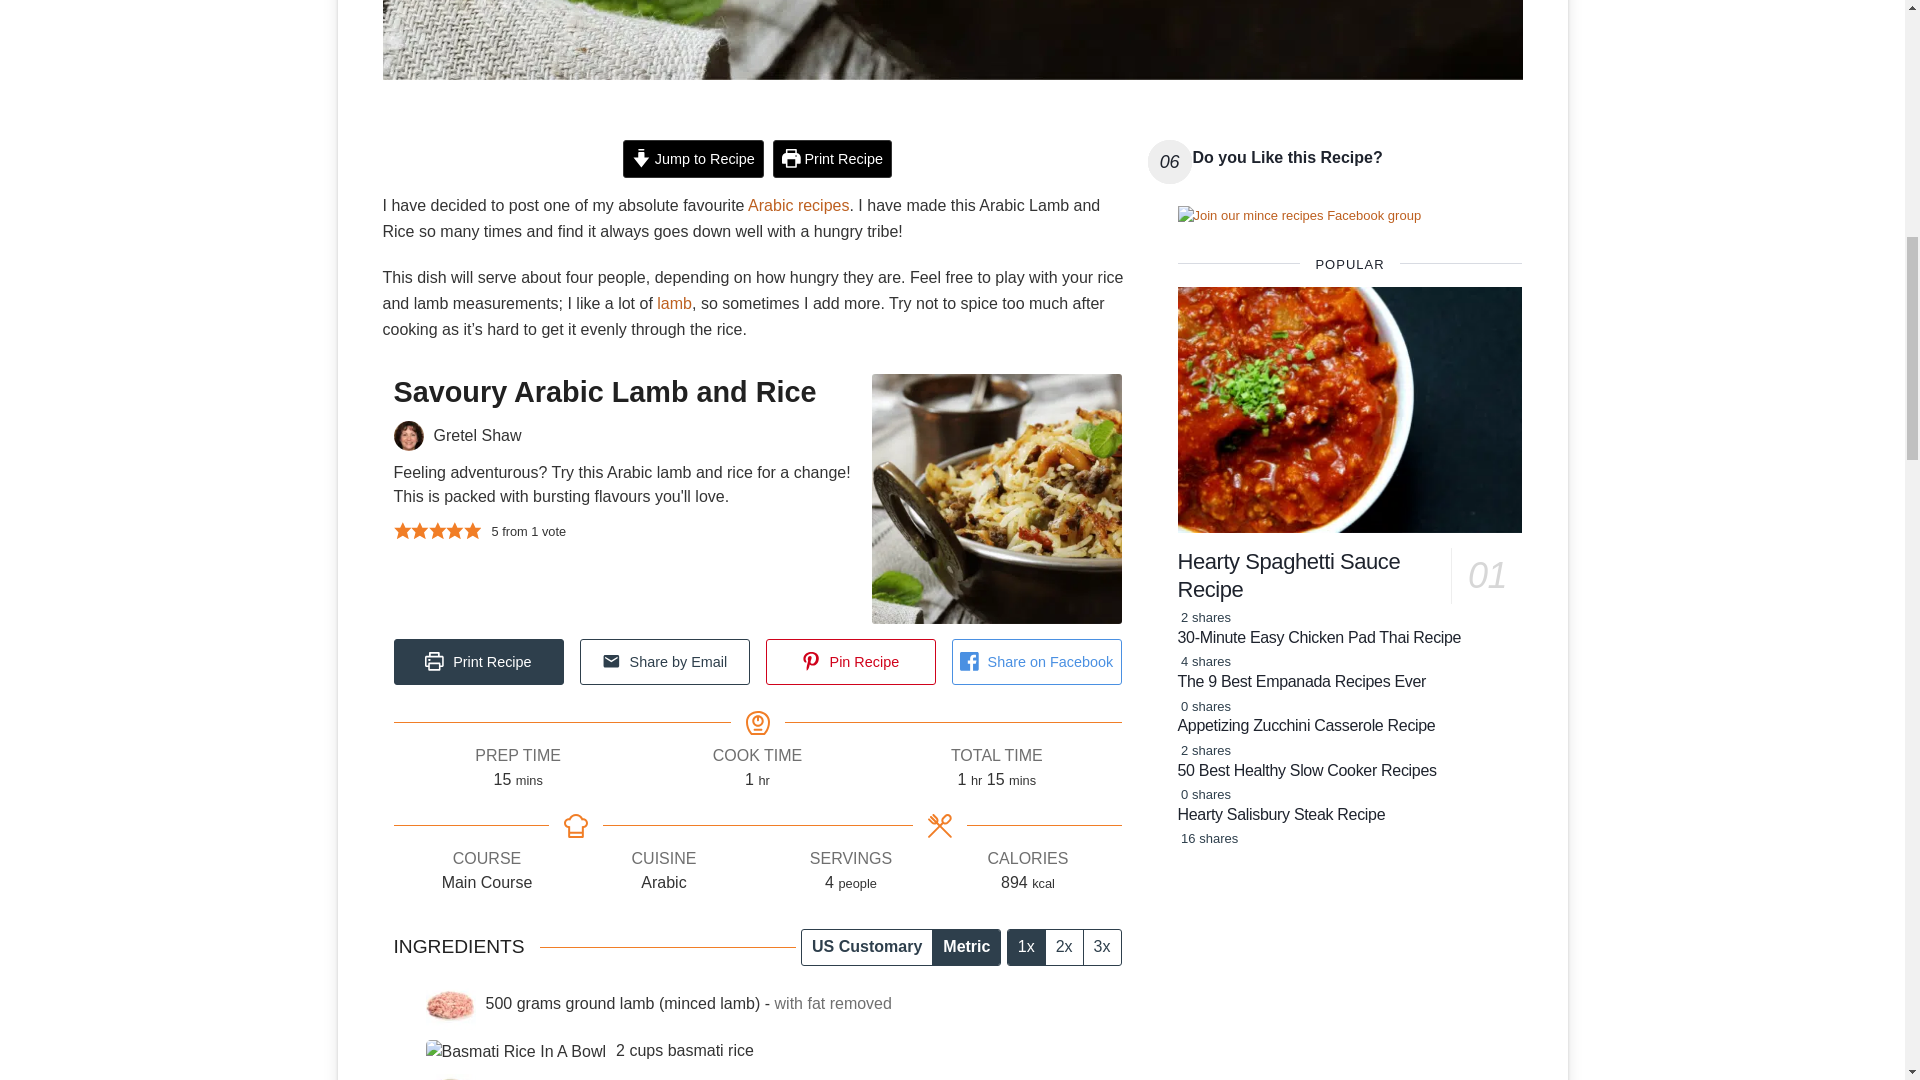 The height and width of the screenshot is (1080, 1920). What do you see at coordinates (674, 303) in the screenshot?
I see `lamb` at bounding box center [674, 303].